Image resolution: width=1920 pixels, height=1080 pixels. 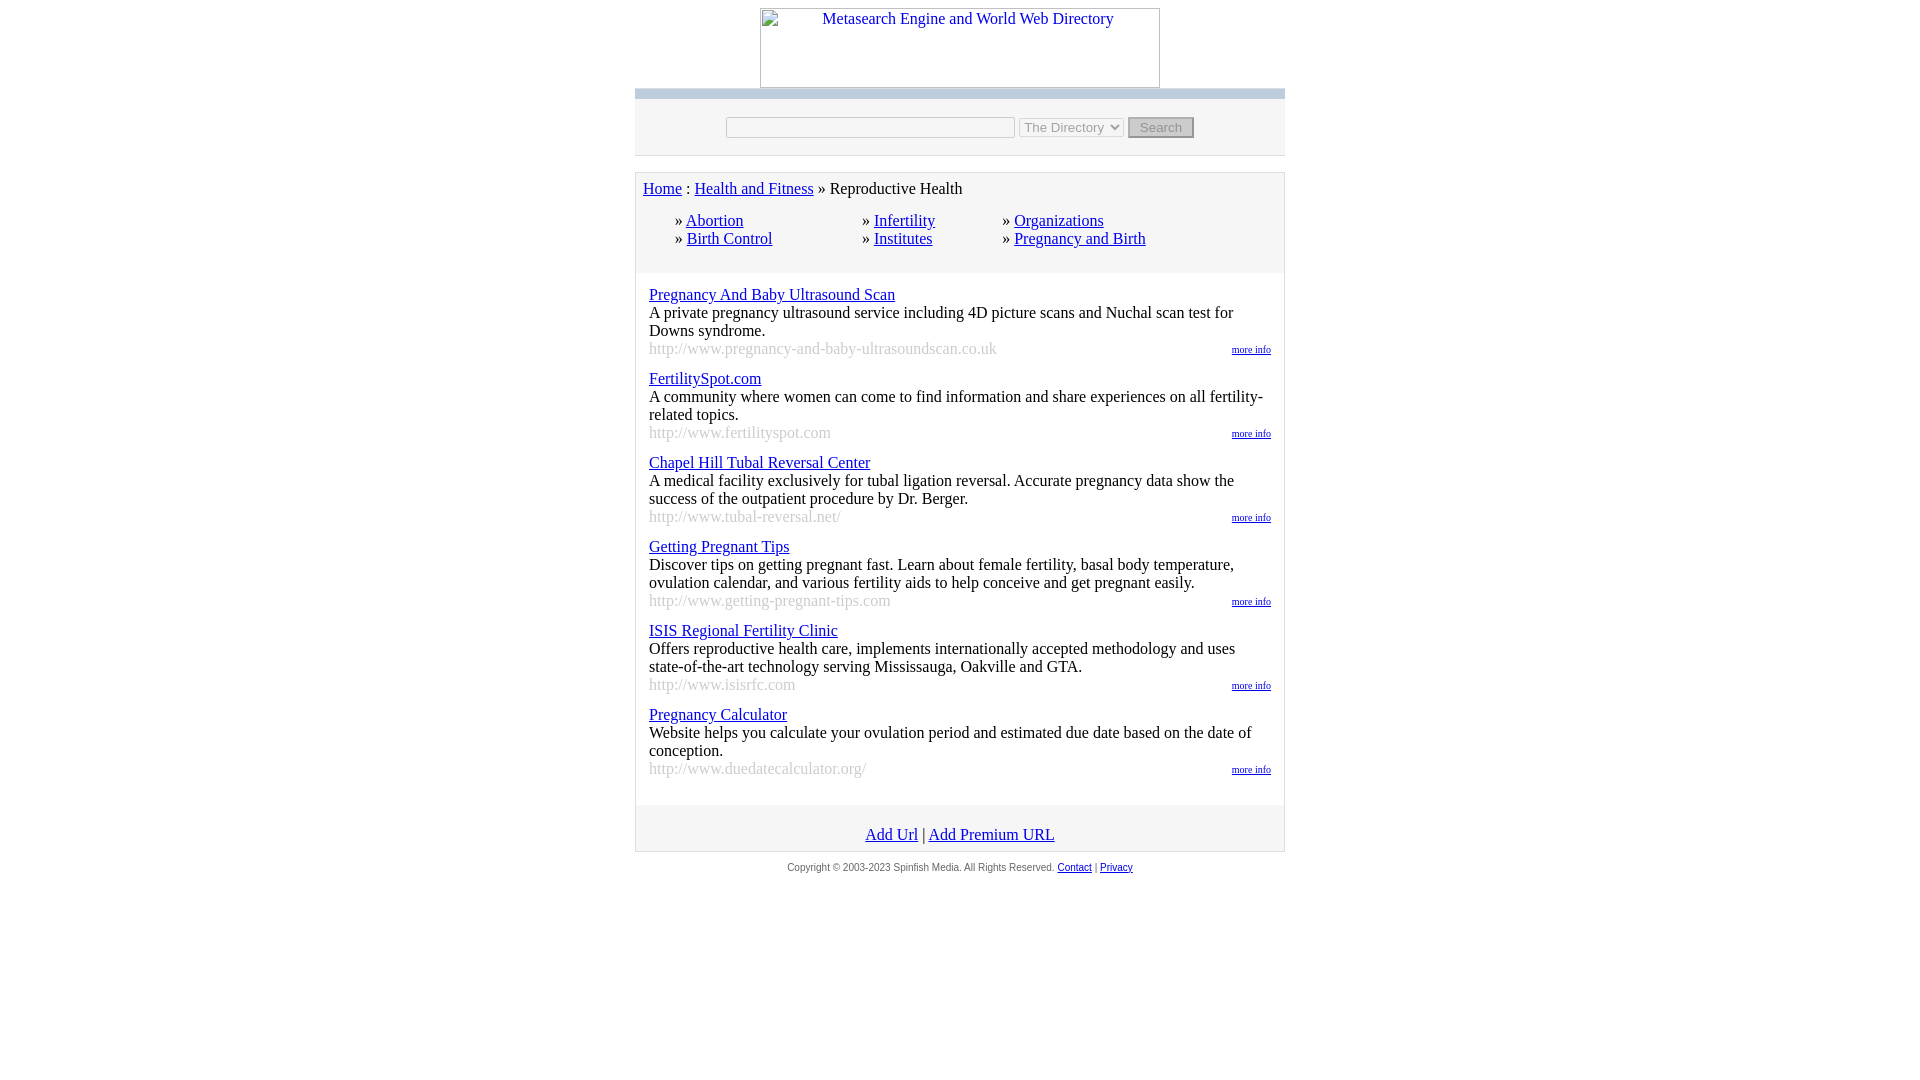 I want to click on Abortion, so click(x=714, y=220).